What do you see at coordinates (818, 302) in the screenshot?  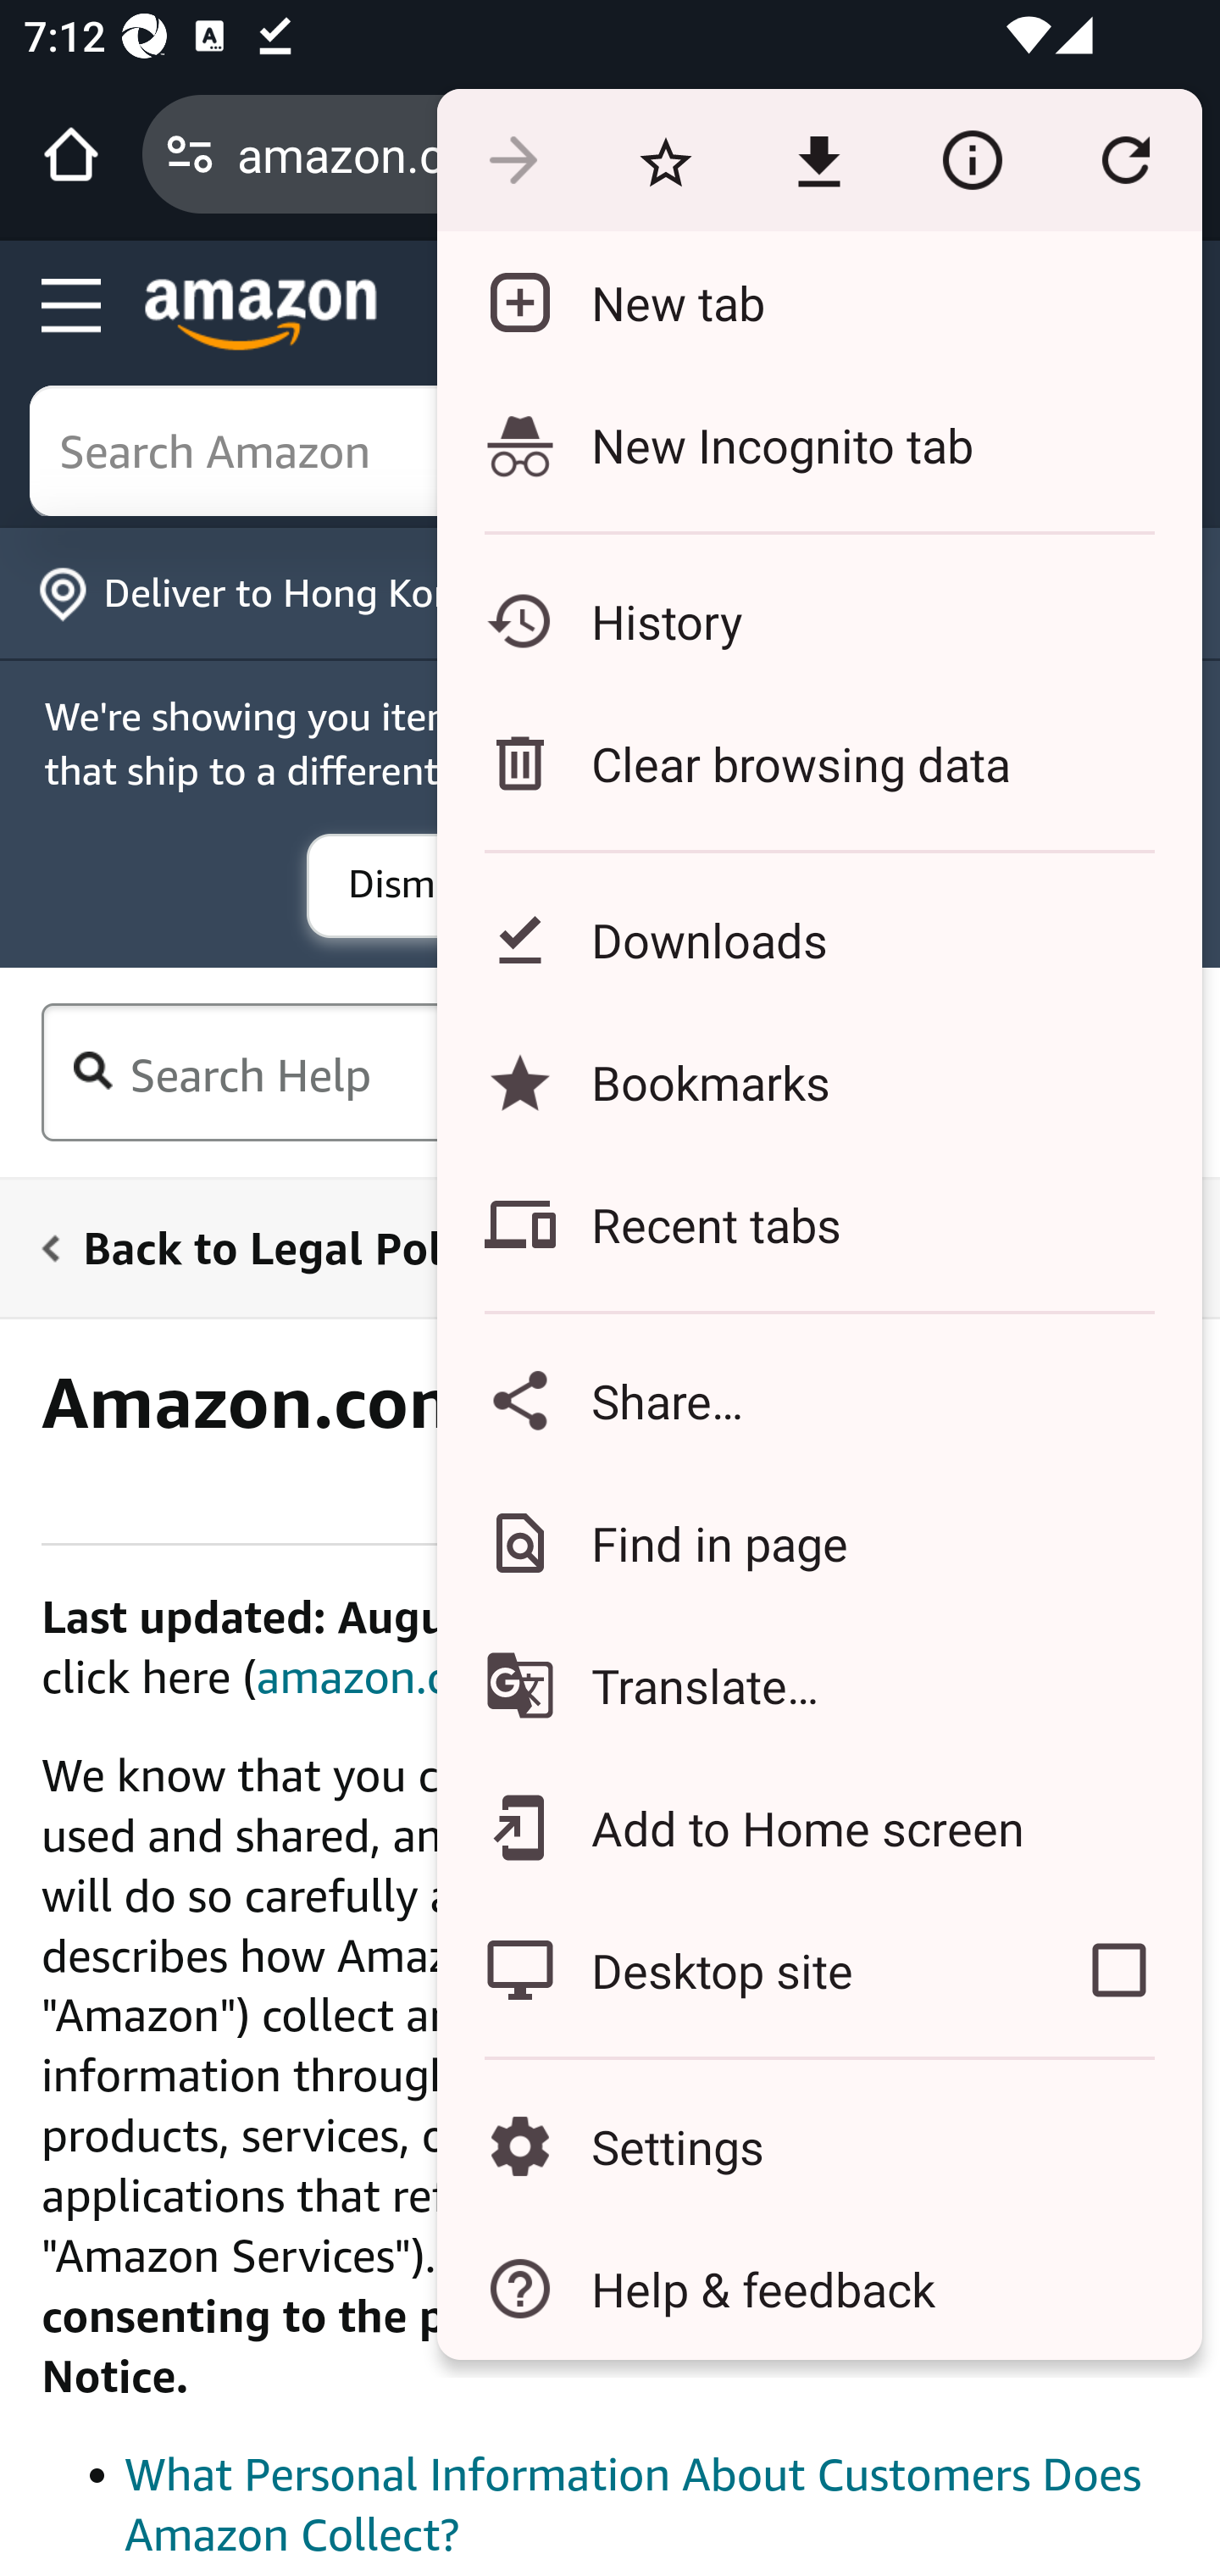 I see `New tab` at bounding box center [818, 302].